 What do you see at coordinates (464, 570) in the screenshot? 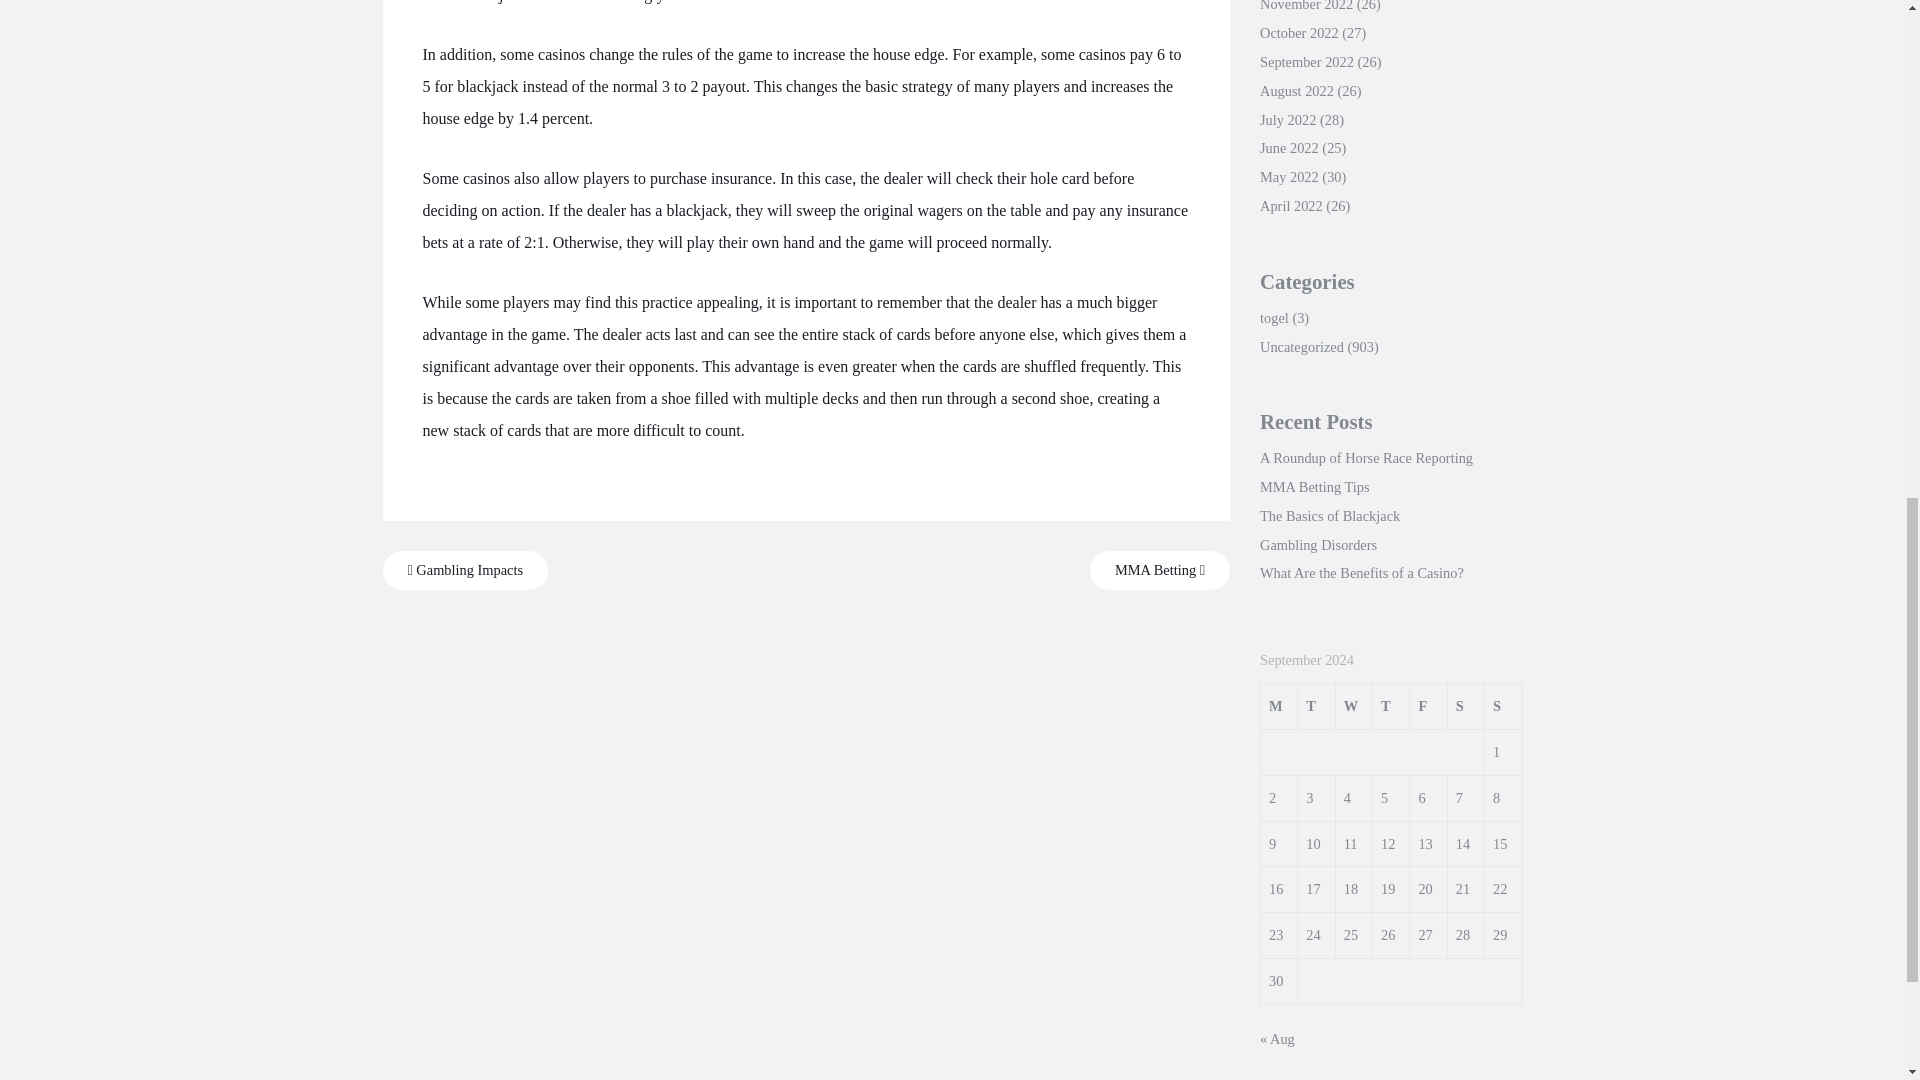
I see `Gambling Impacts` at bounding box center [464, 570].